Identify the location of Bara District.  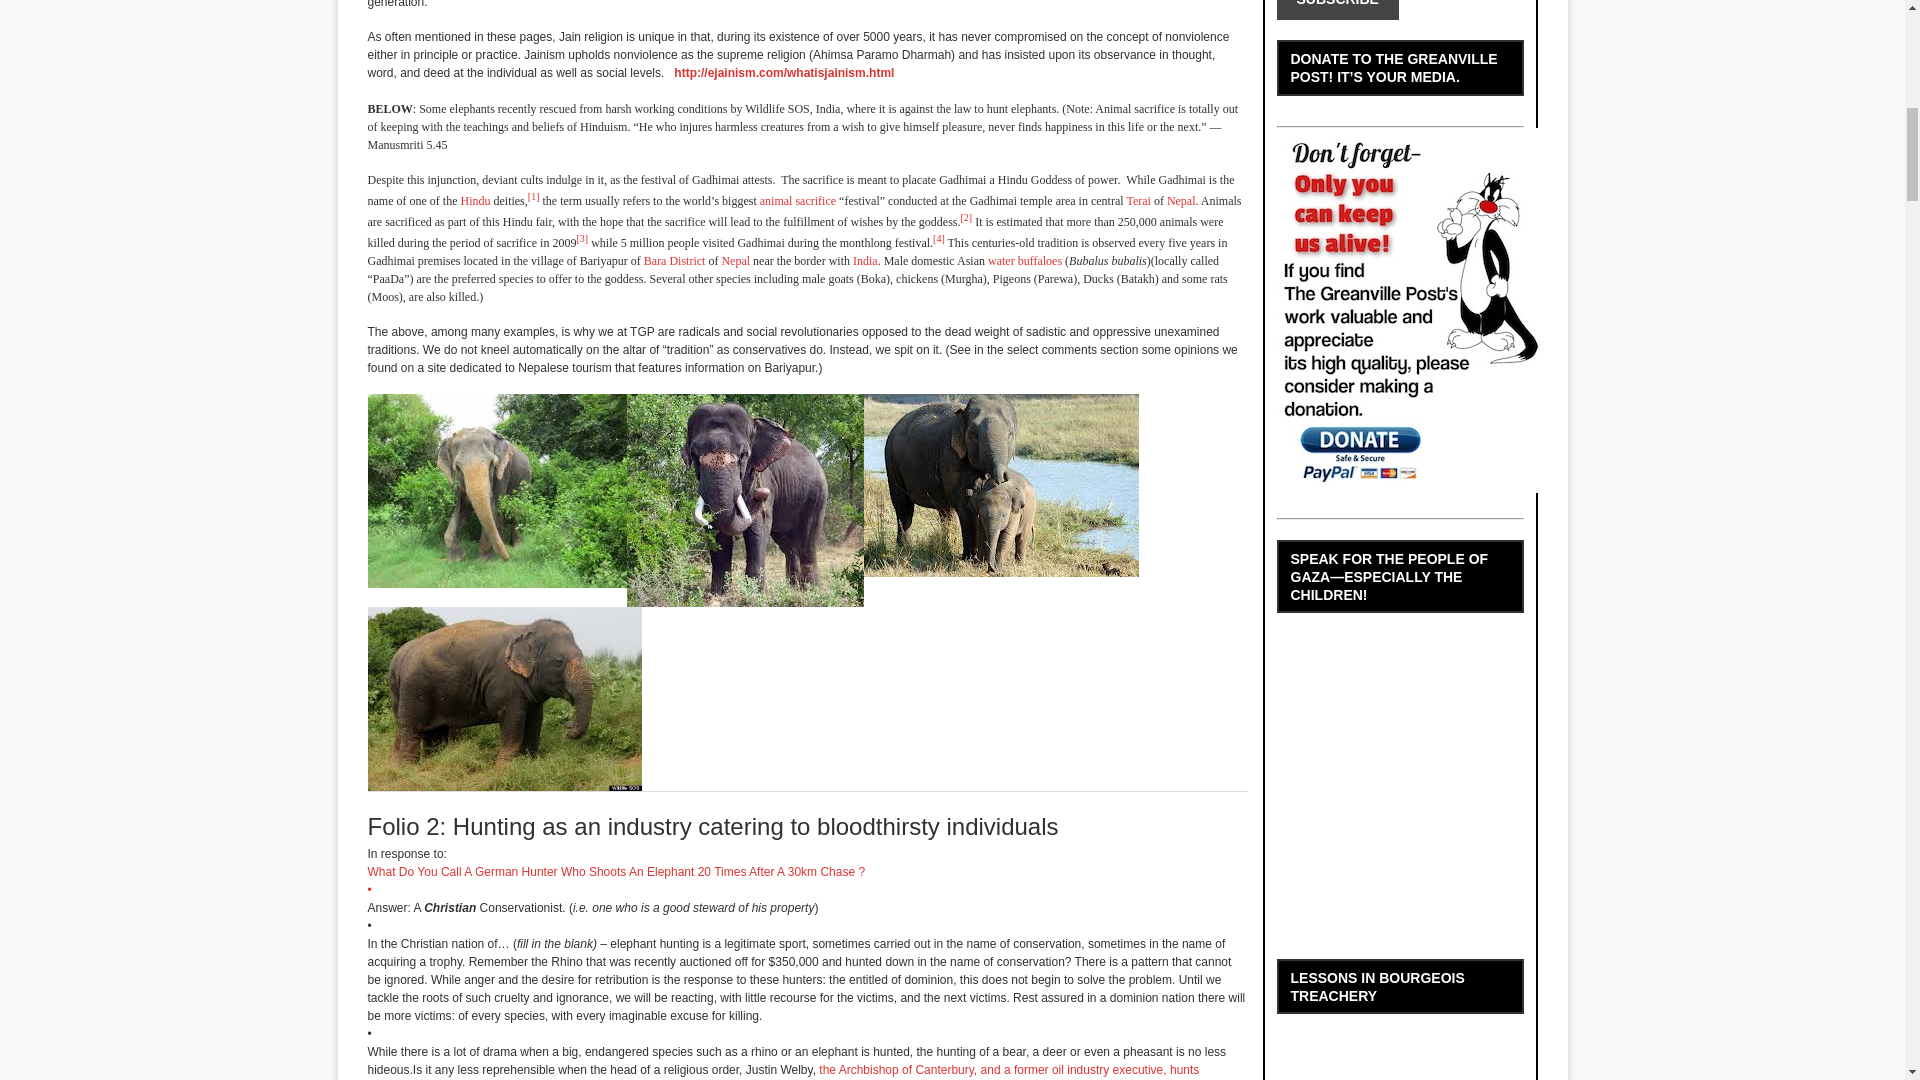
(674, 260).